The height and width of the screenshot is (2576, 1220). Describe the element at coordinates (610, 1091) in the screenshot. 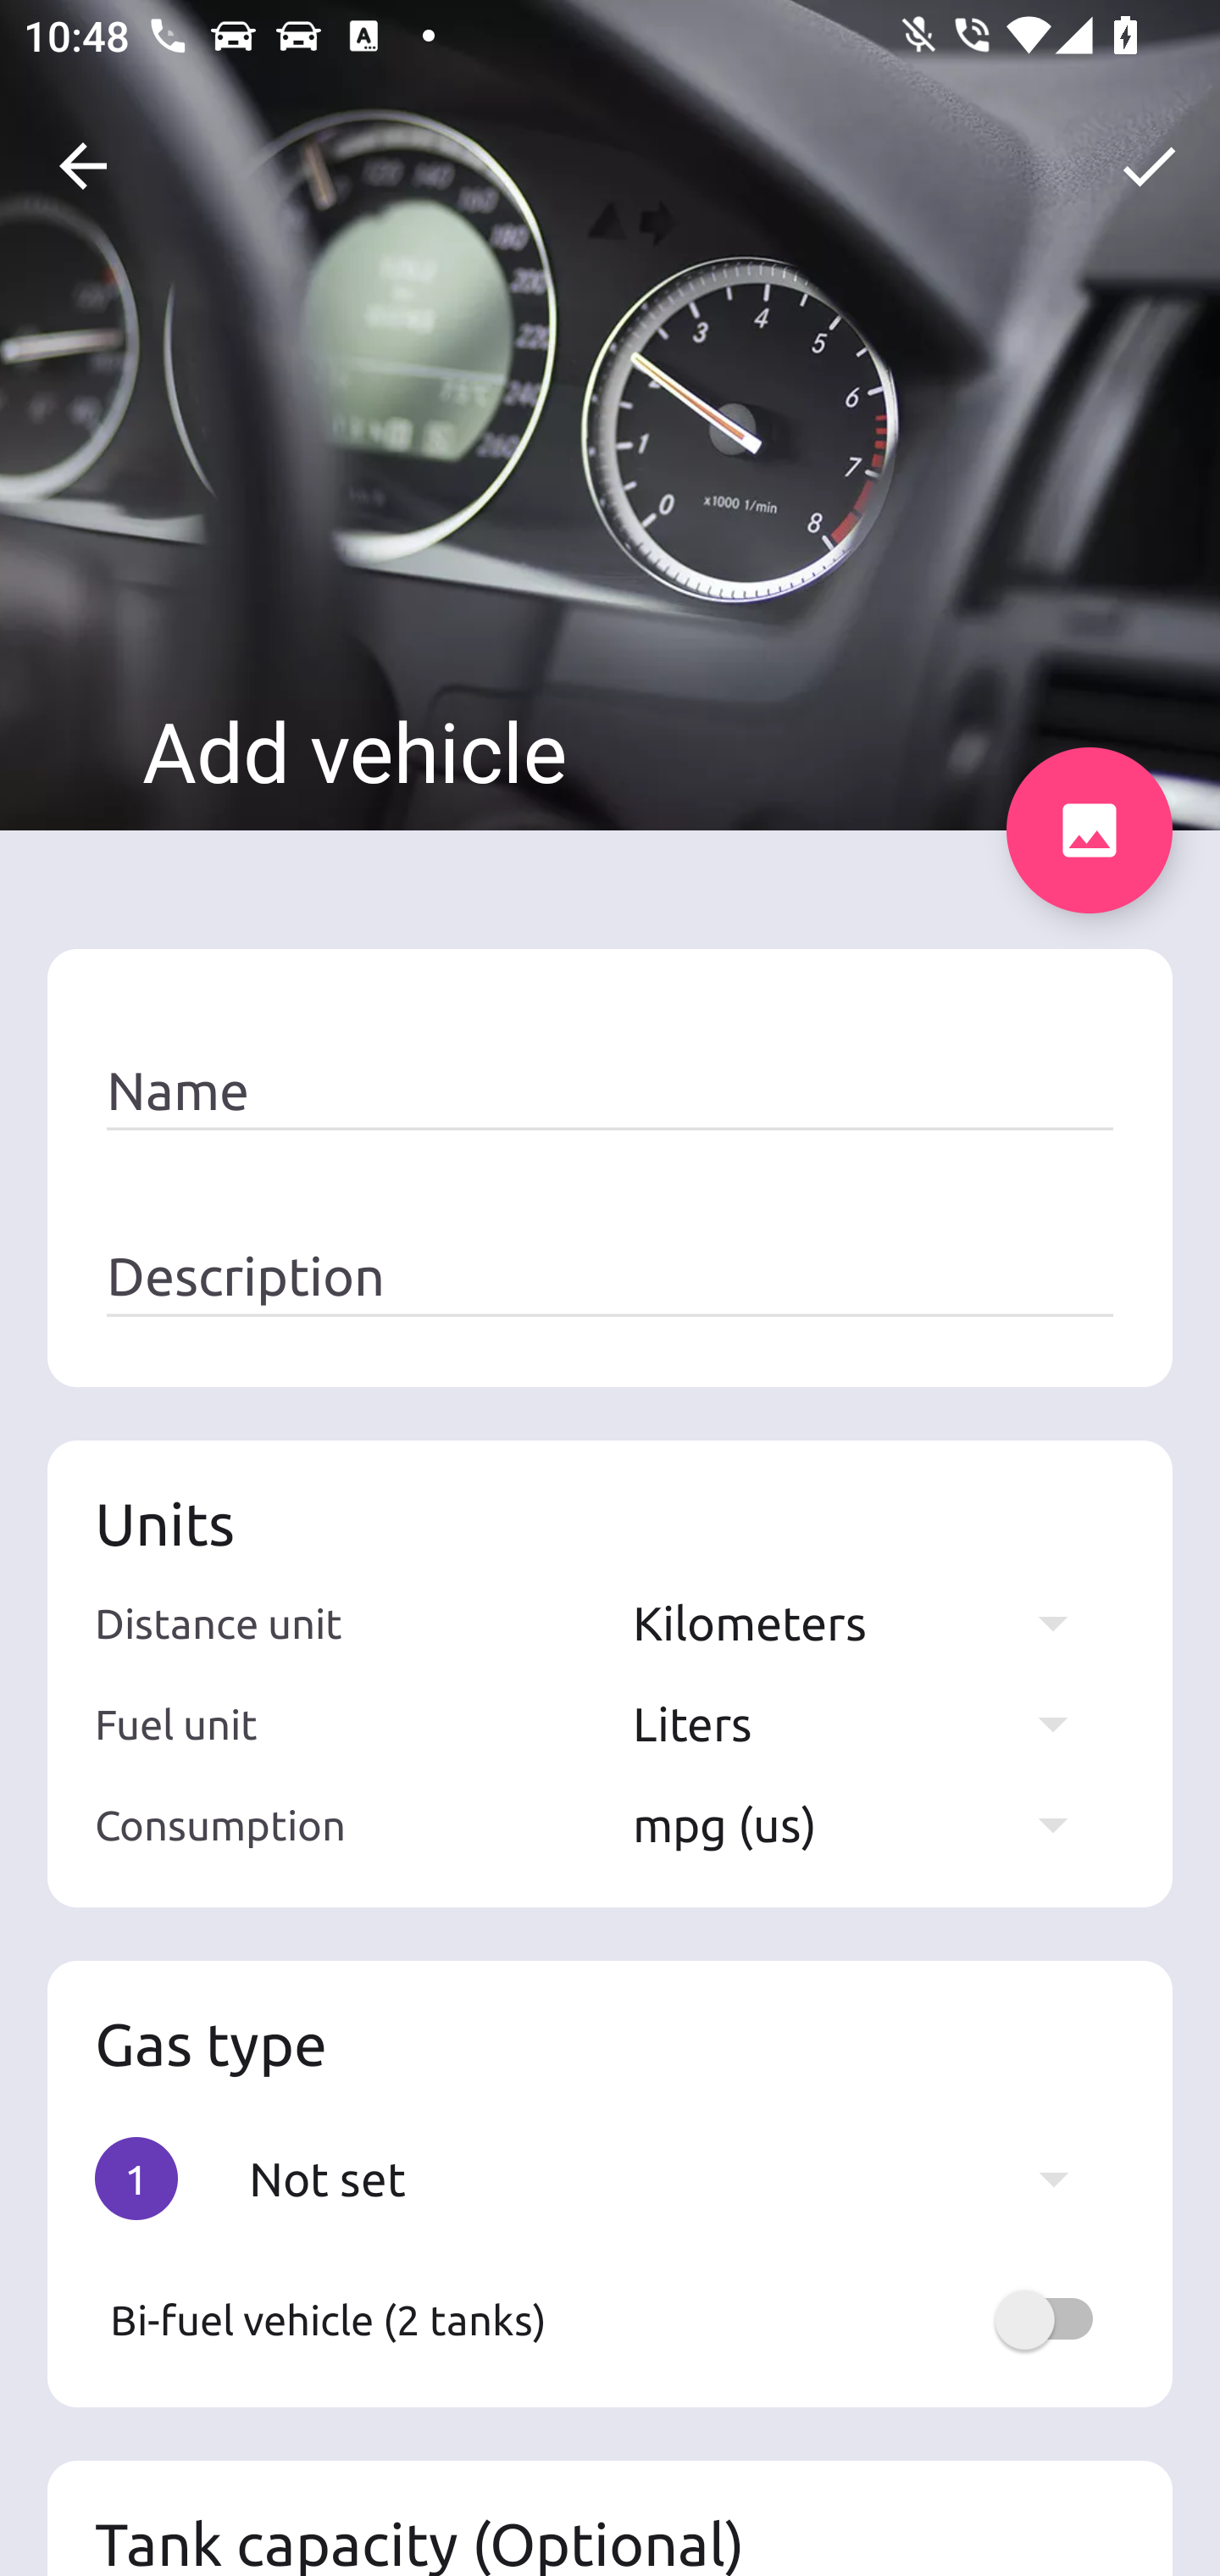

I see `Name` at that location.